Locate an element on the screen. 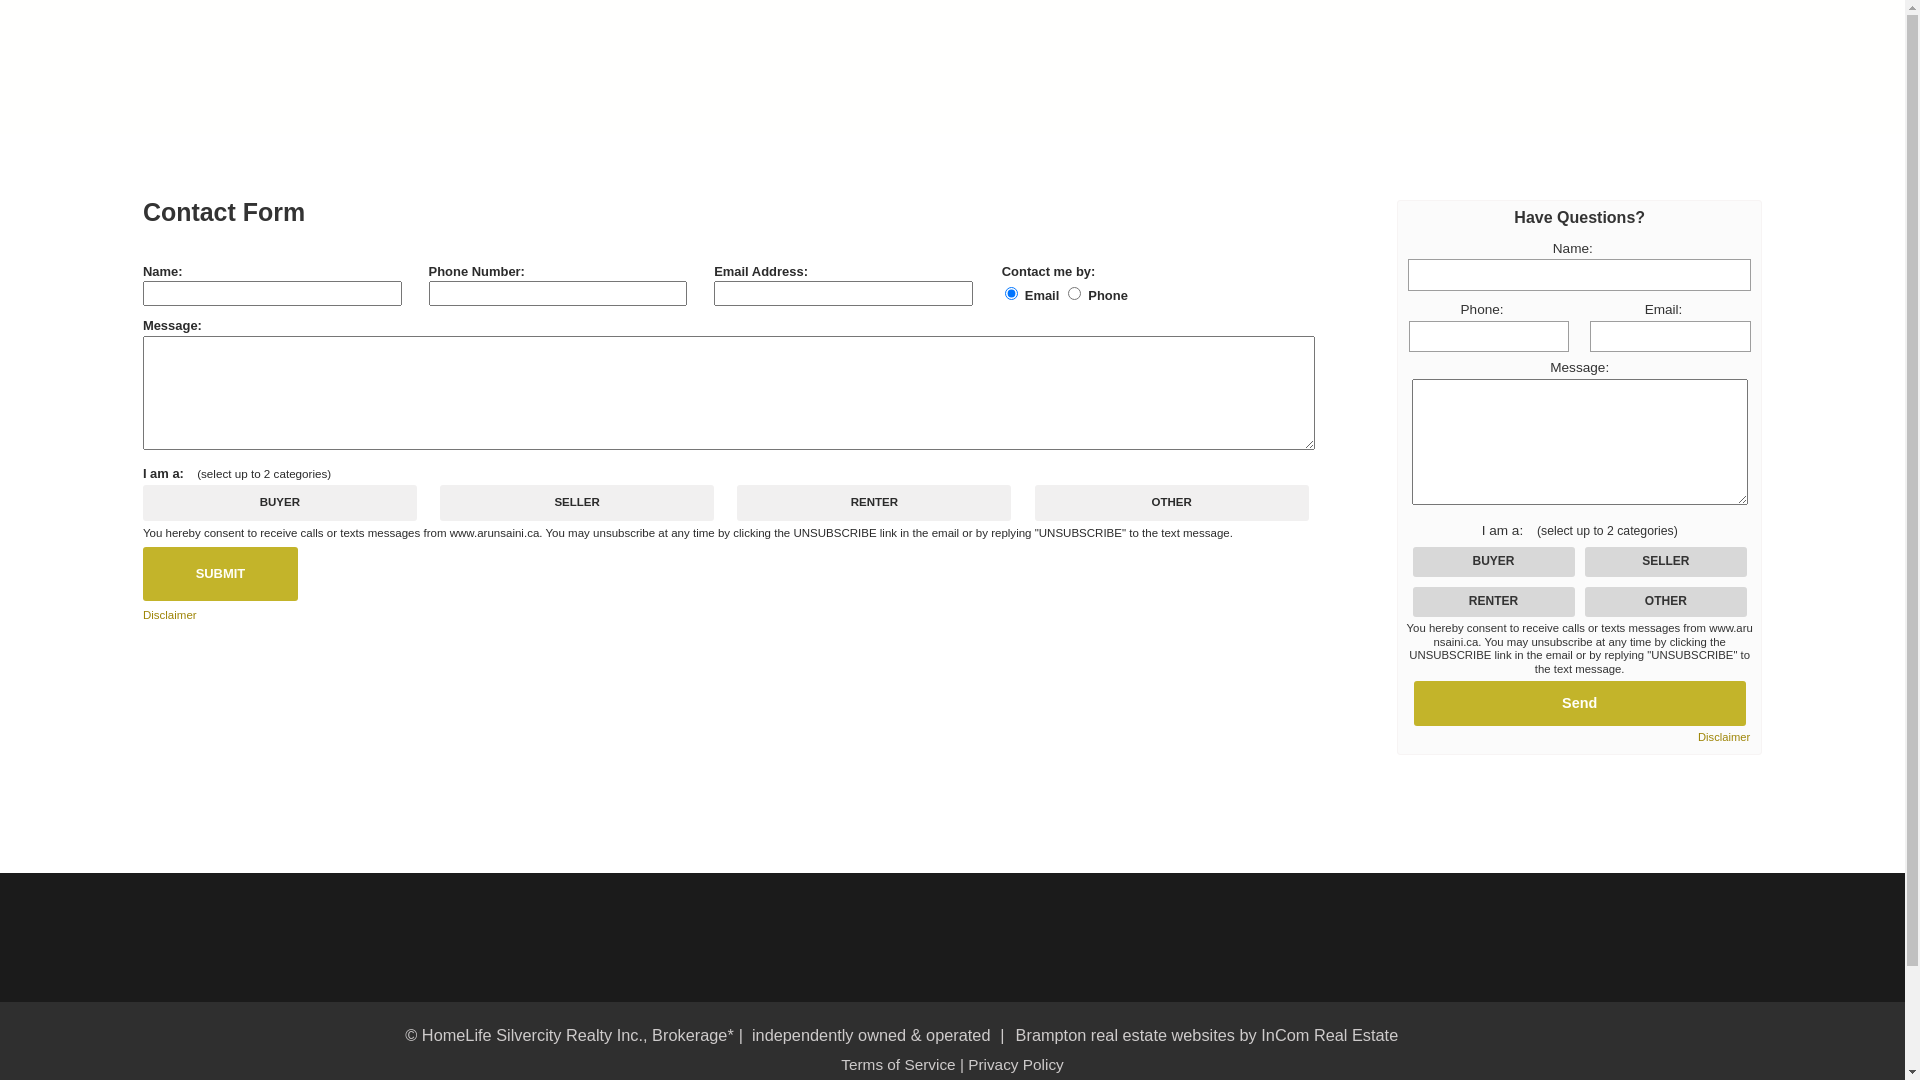  BUYER is located at coordinates (6, 6).